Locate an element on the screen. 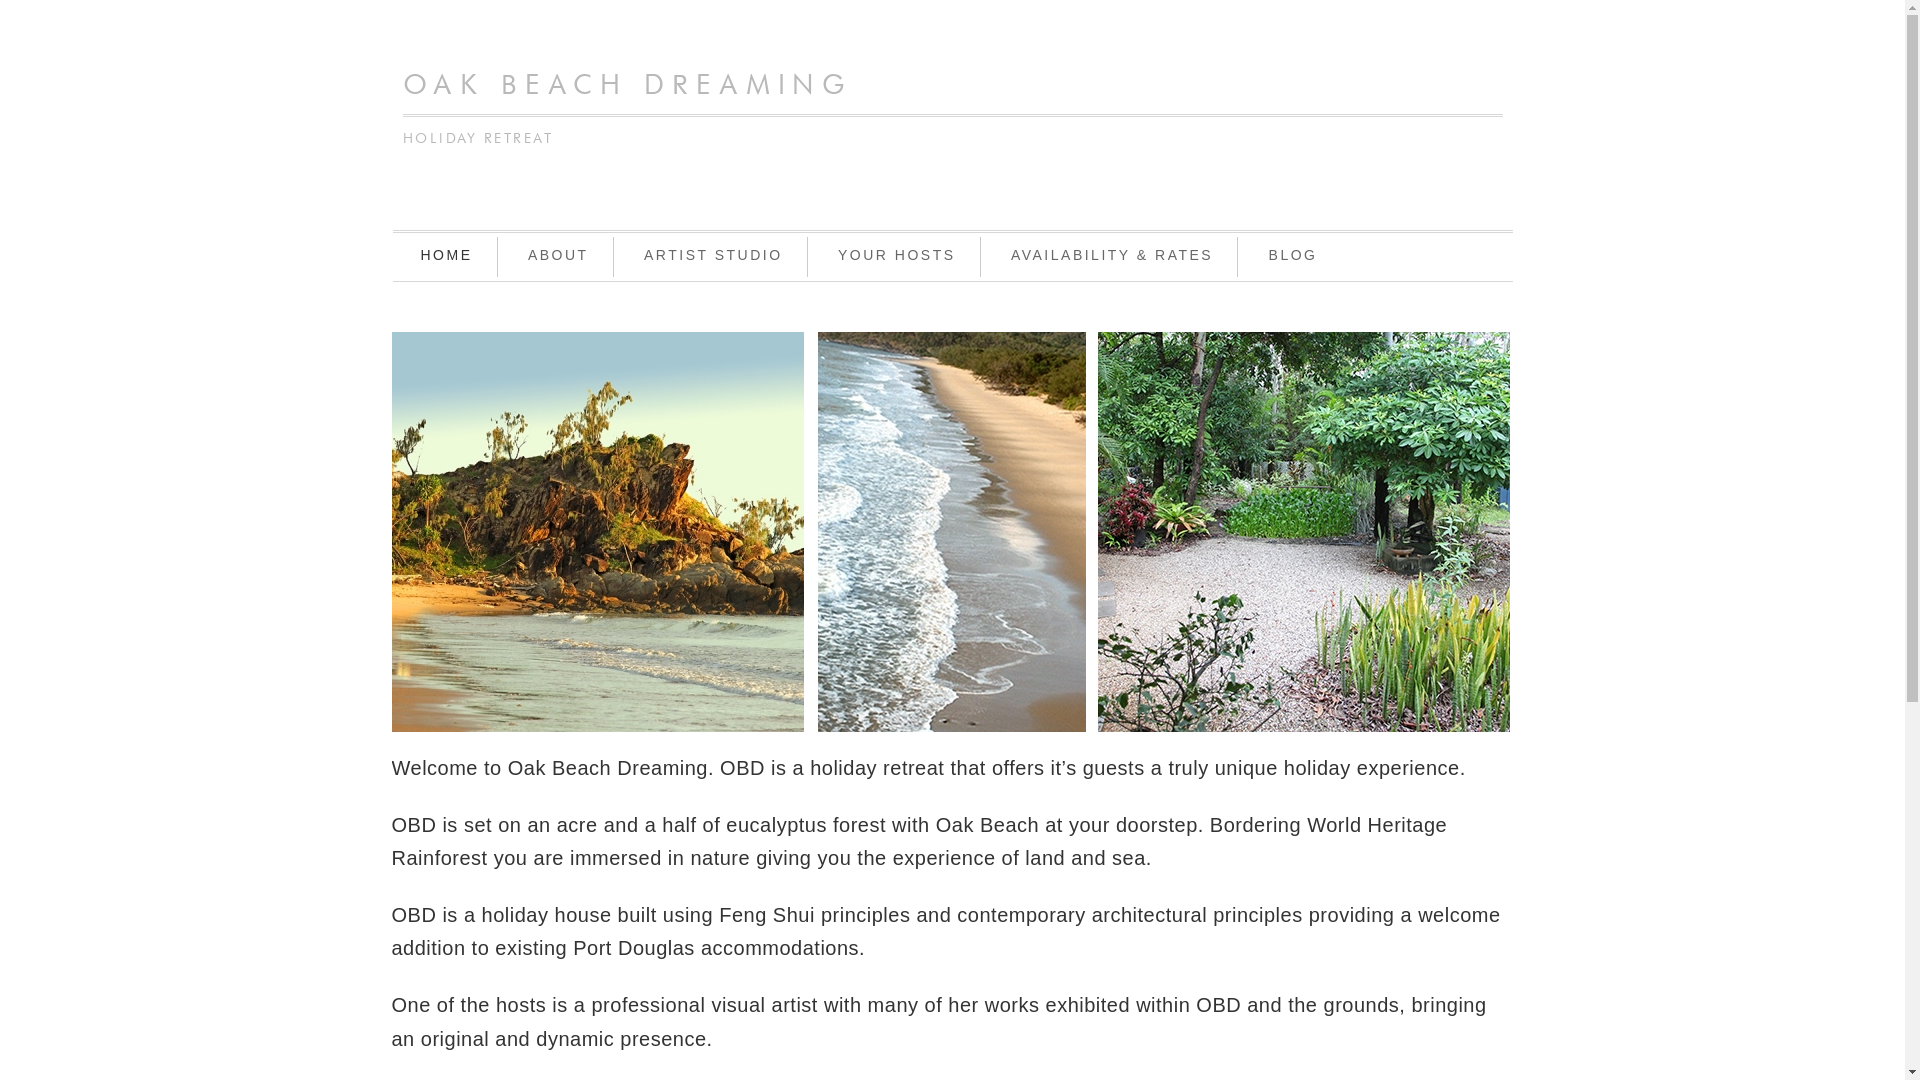 The width and height of the screenshot is (1920, 1080). YOUR HOSTS is located at coordinates (896, 257).